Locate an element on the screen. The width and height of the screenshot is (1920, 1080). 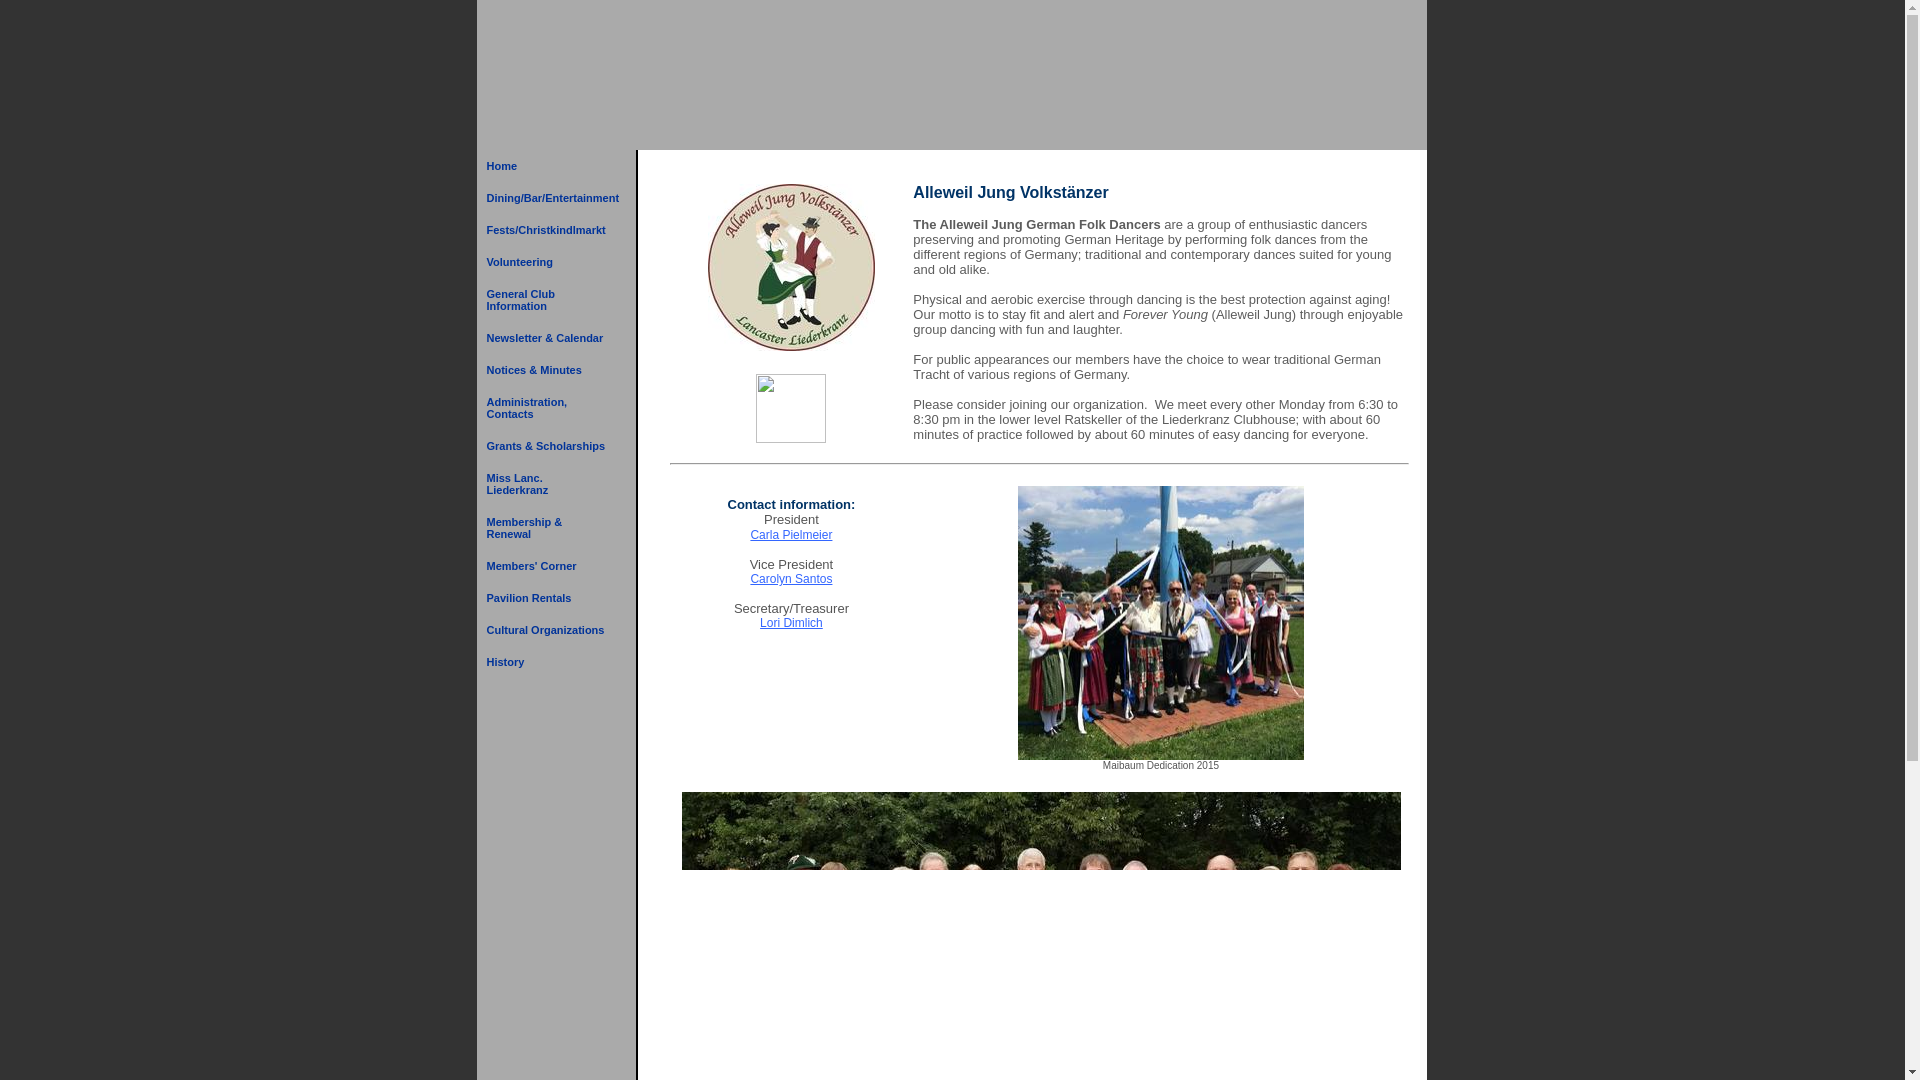
Administration, Contacts is located at coordinates (546, 407).